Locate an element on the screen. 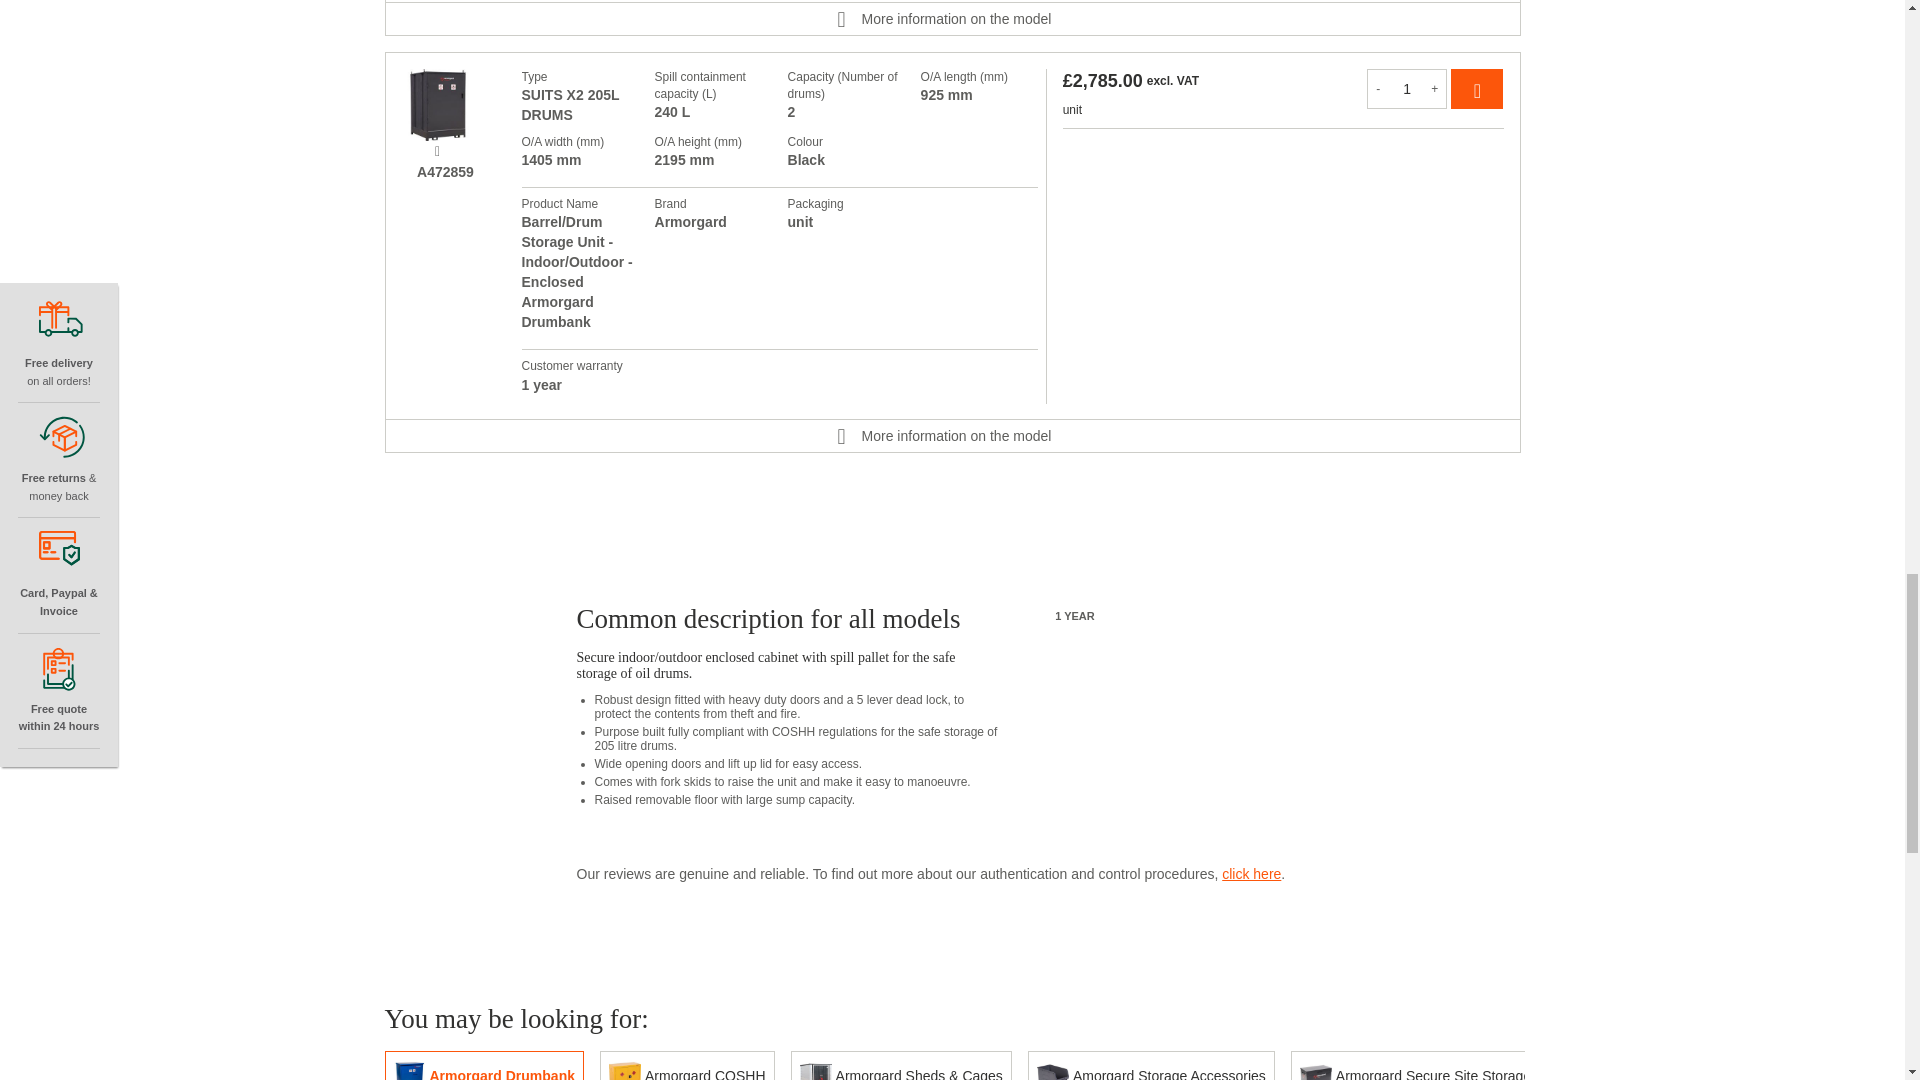  1 is located at coordinates (1407, 89).